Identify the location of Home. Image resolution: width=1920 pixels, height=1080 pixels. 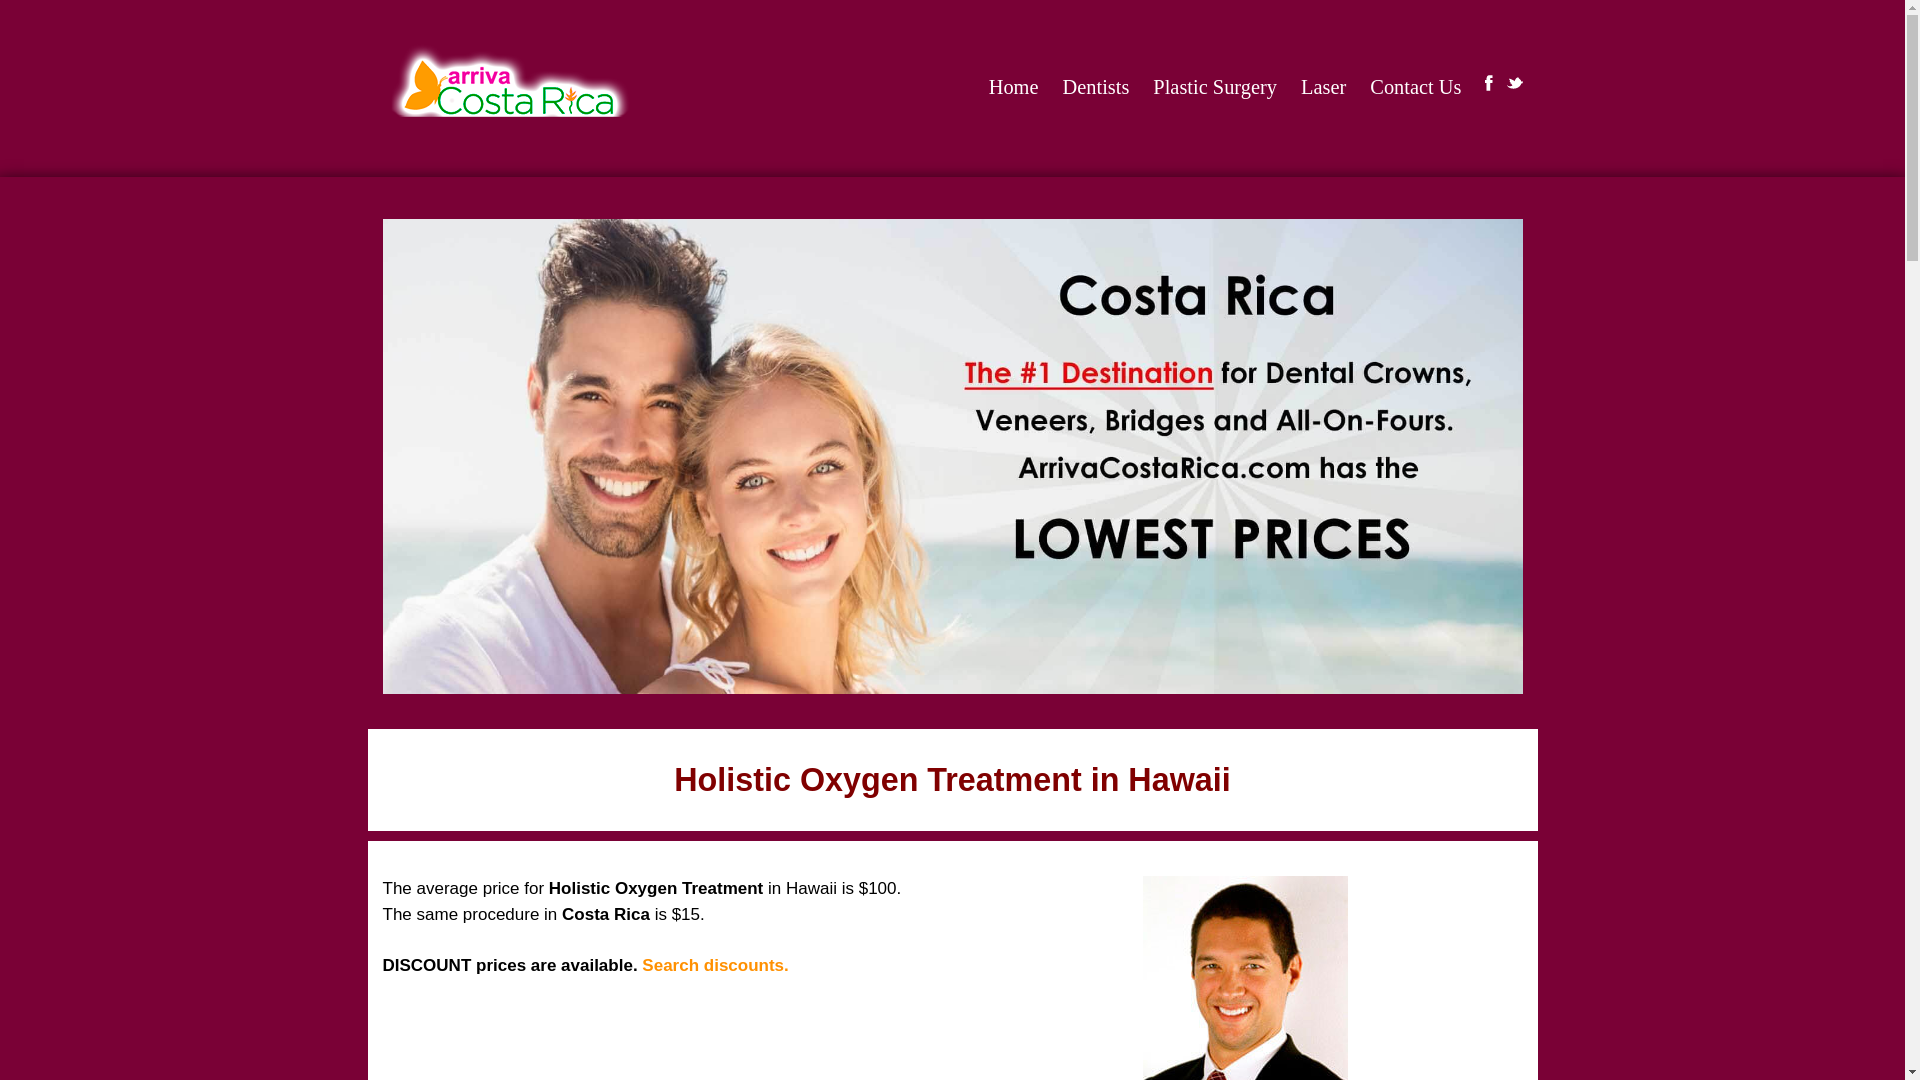
(1014, 87).